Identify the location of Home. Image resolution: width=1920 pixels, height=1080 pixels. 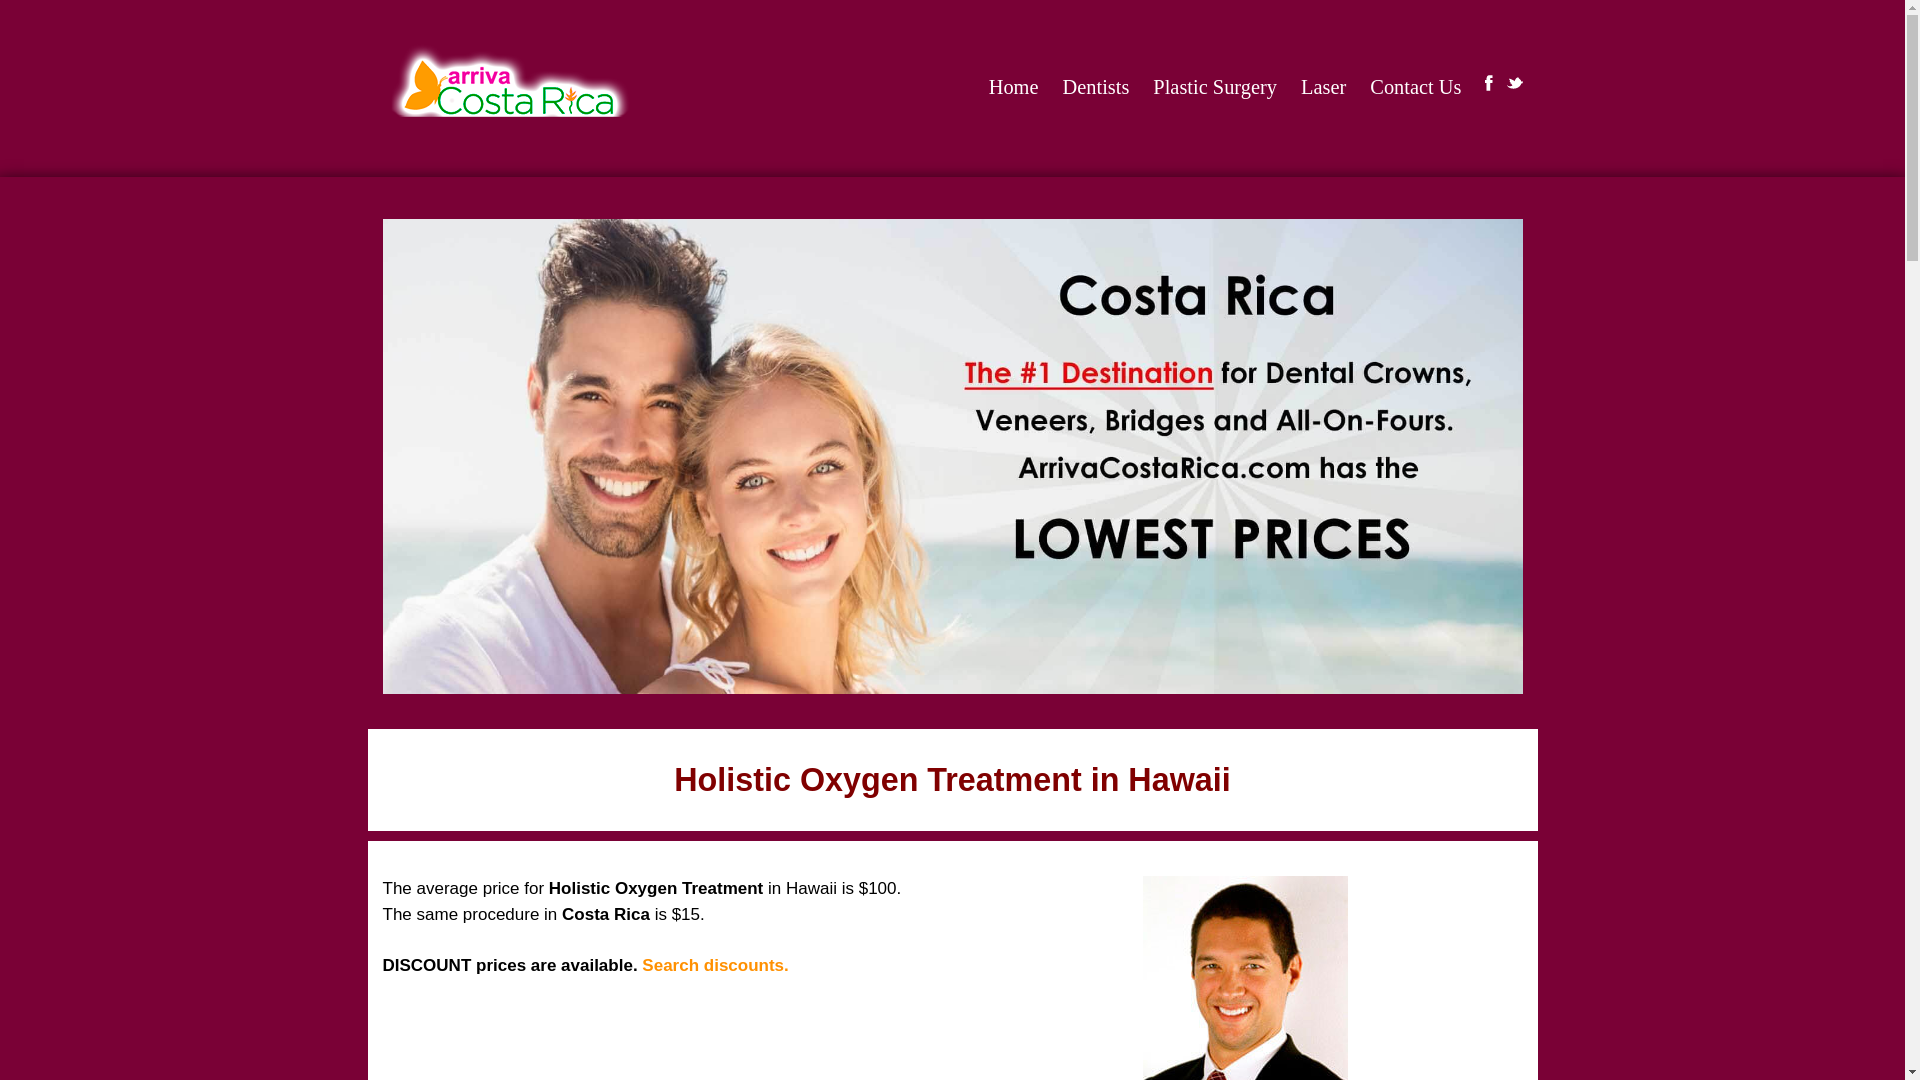
(1014, 87).